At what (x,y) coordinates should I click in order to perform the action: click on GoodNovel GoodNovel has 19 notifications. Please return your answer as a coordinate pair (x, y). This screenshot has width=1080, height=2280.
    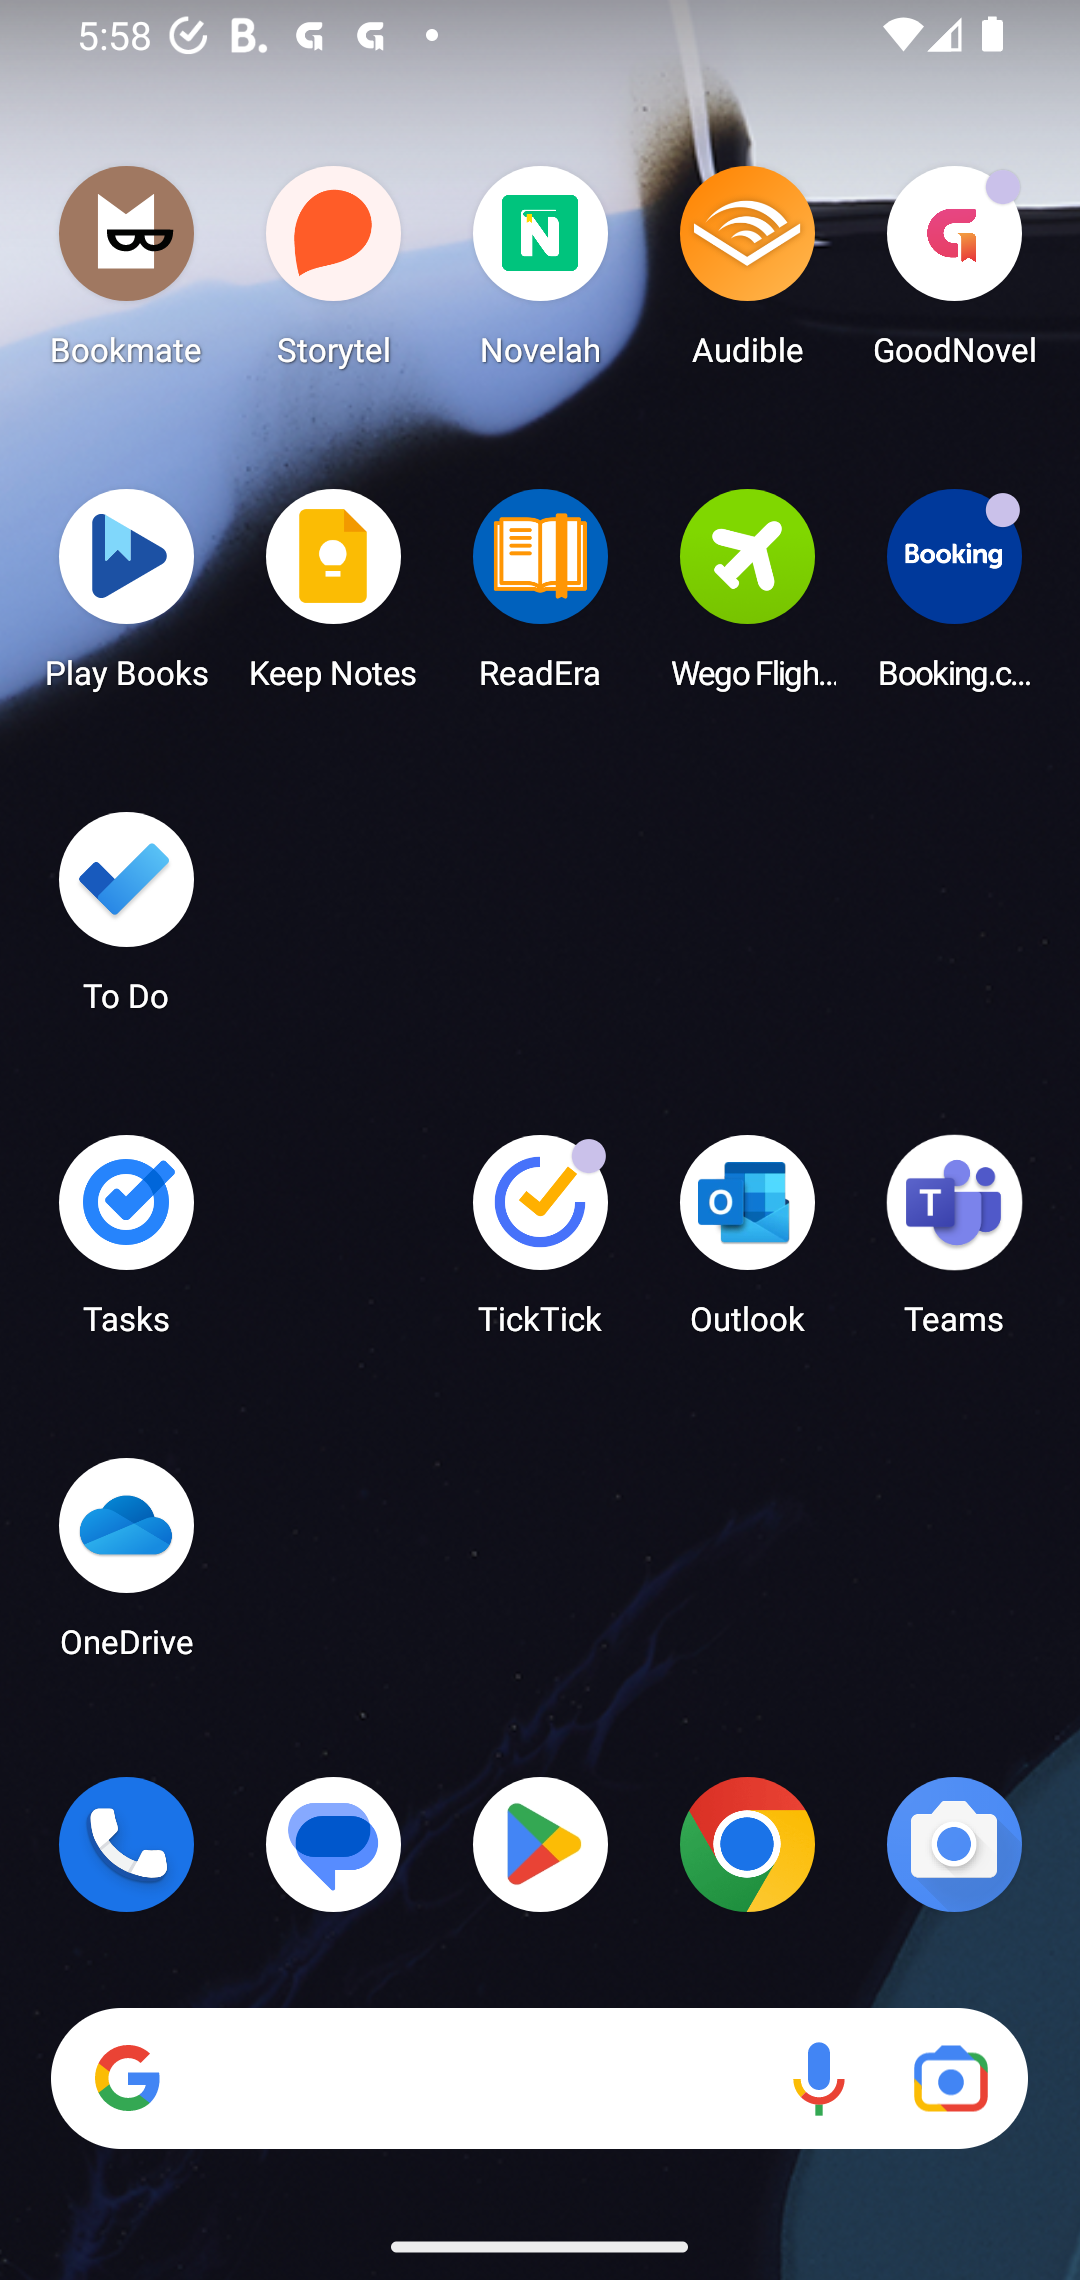
    Looking at the image, I should click on (954, 274).